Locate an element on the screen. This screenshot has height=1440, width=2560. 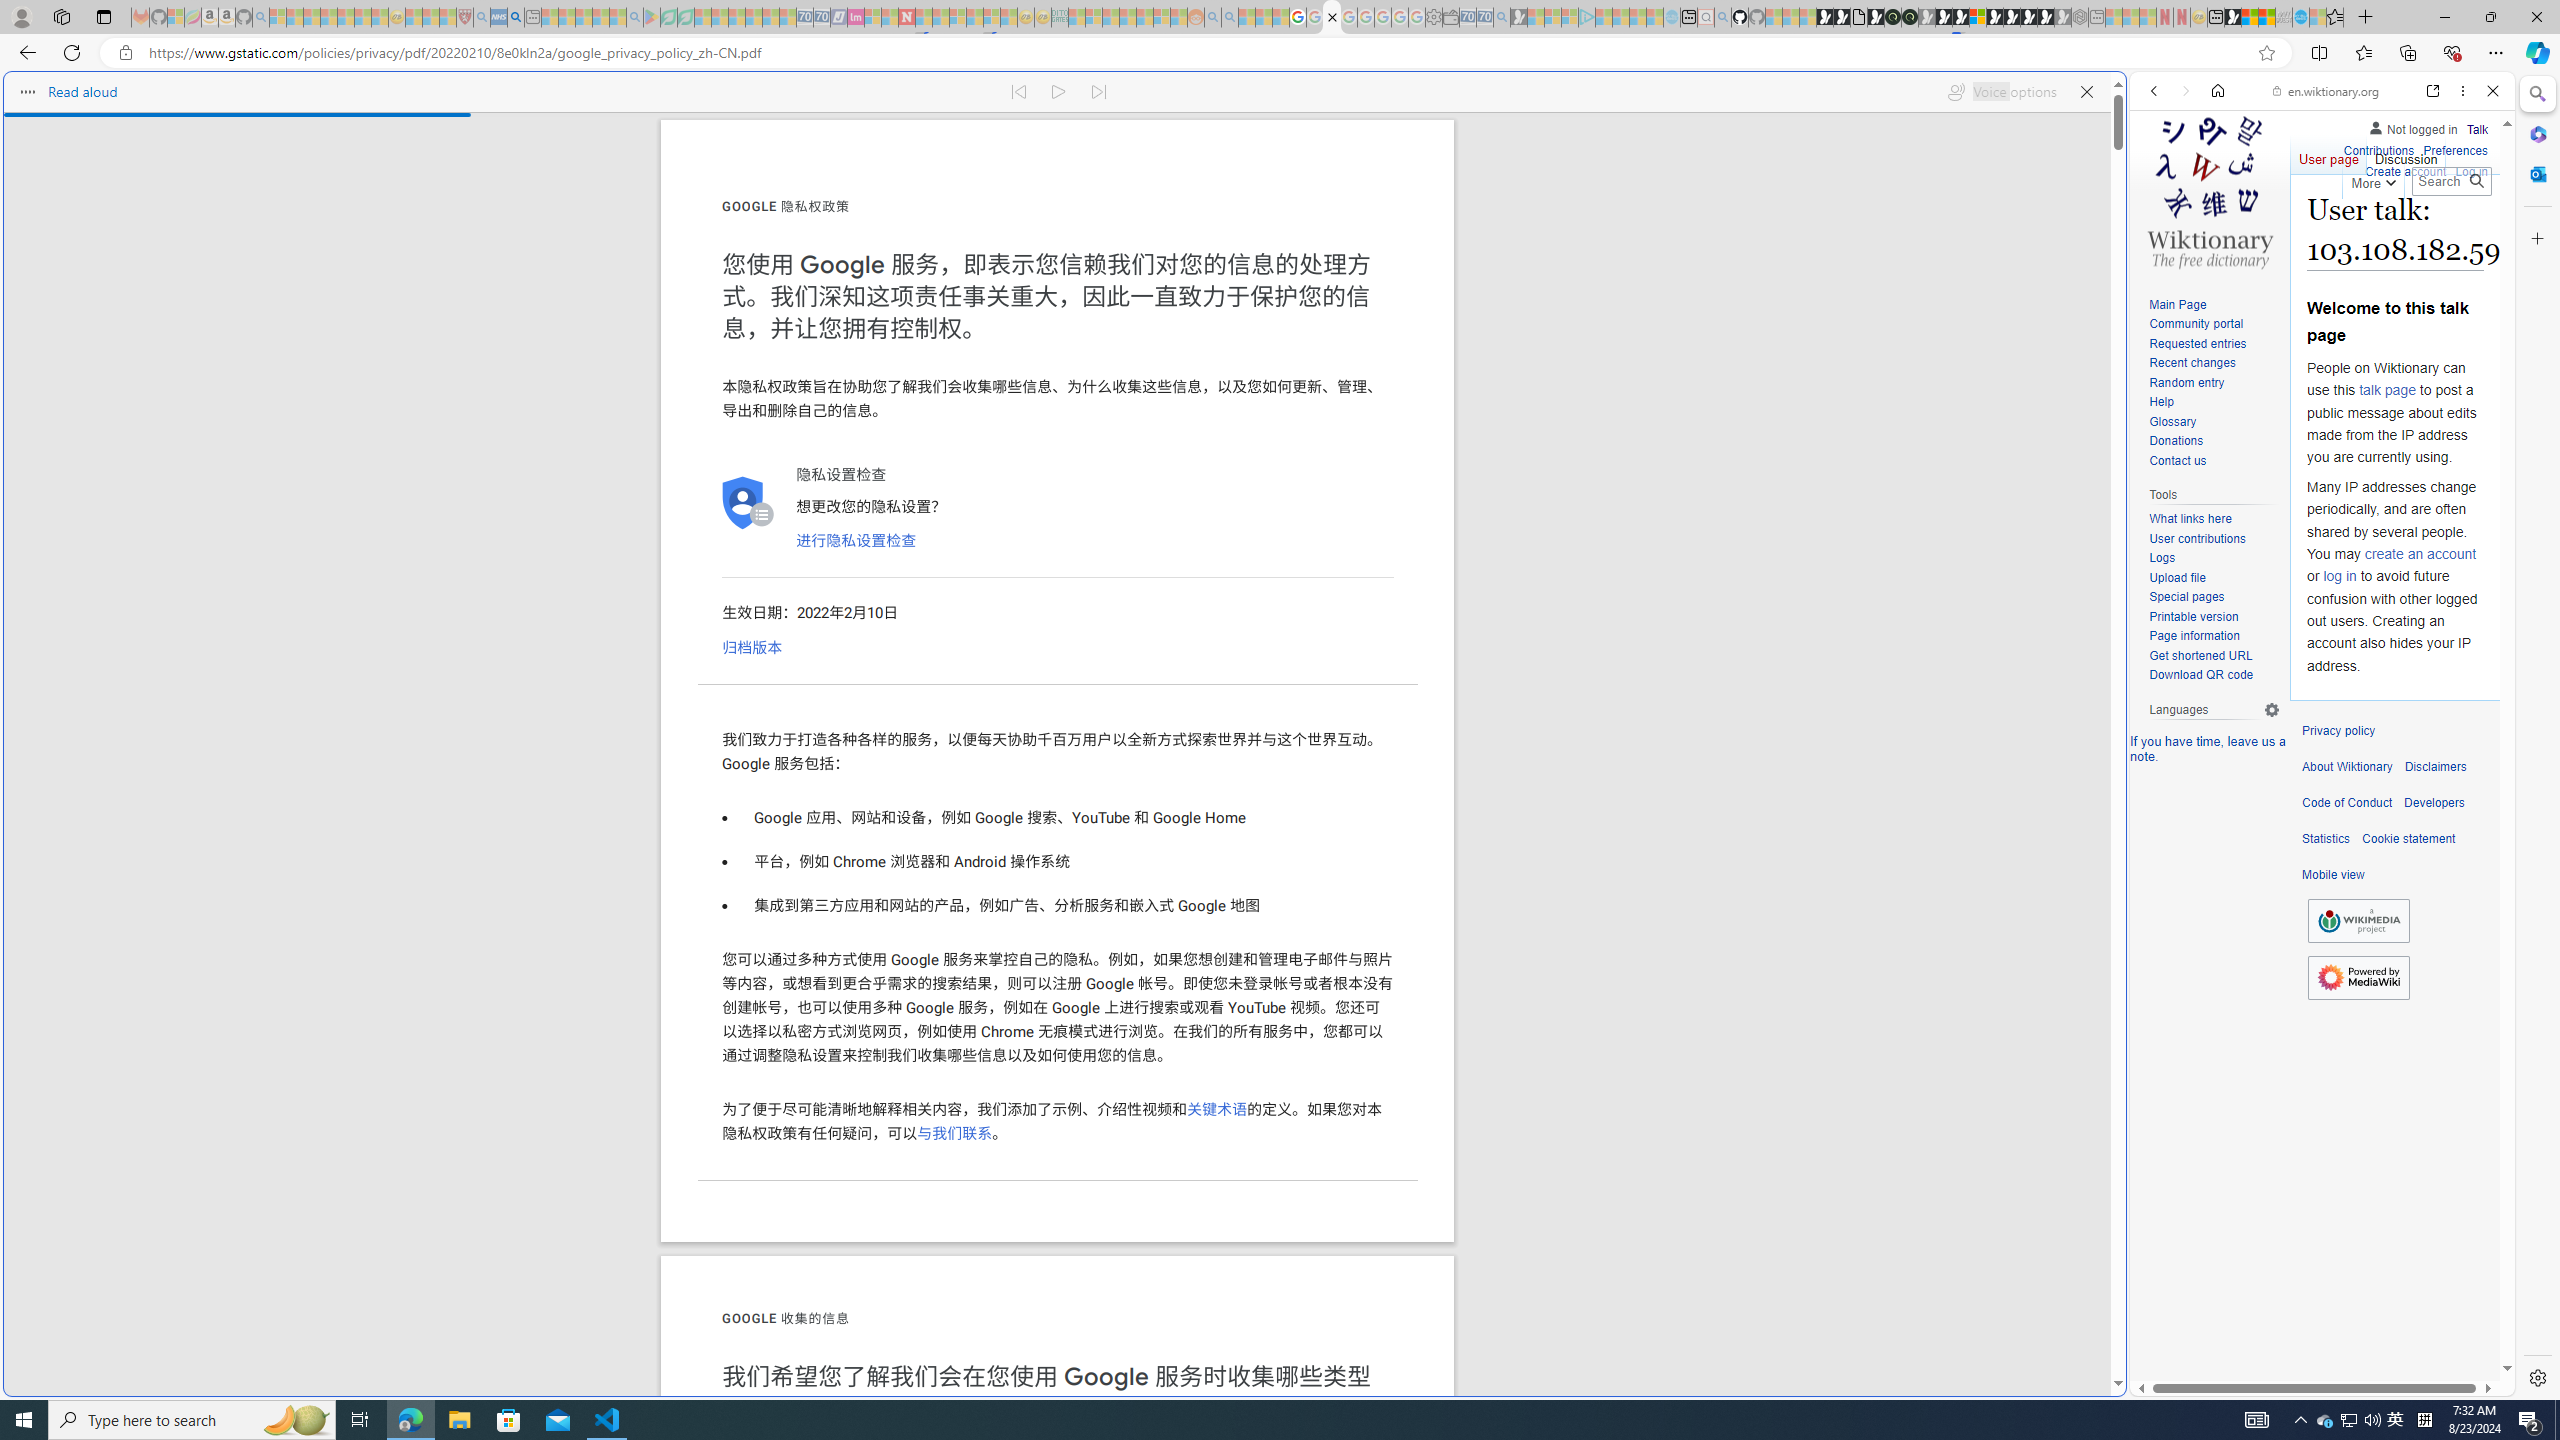
Wiktionary is located at coordinates (2314, 669).